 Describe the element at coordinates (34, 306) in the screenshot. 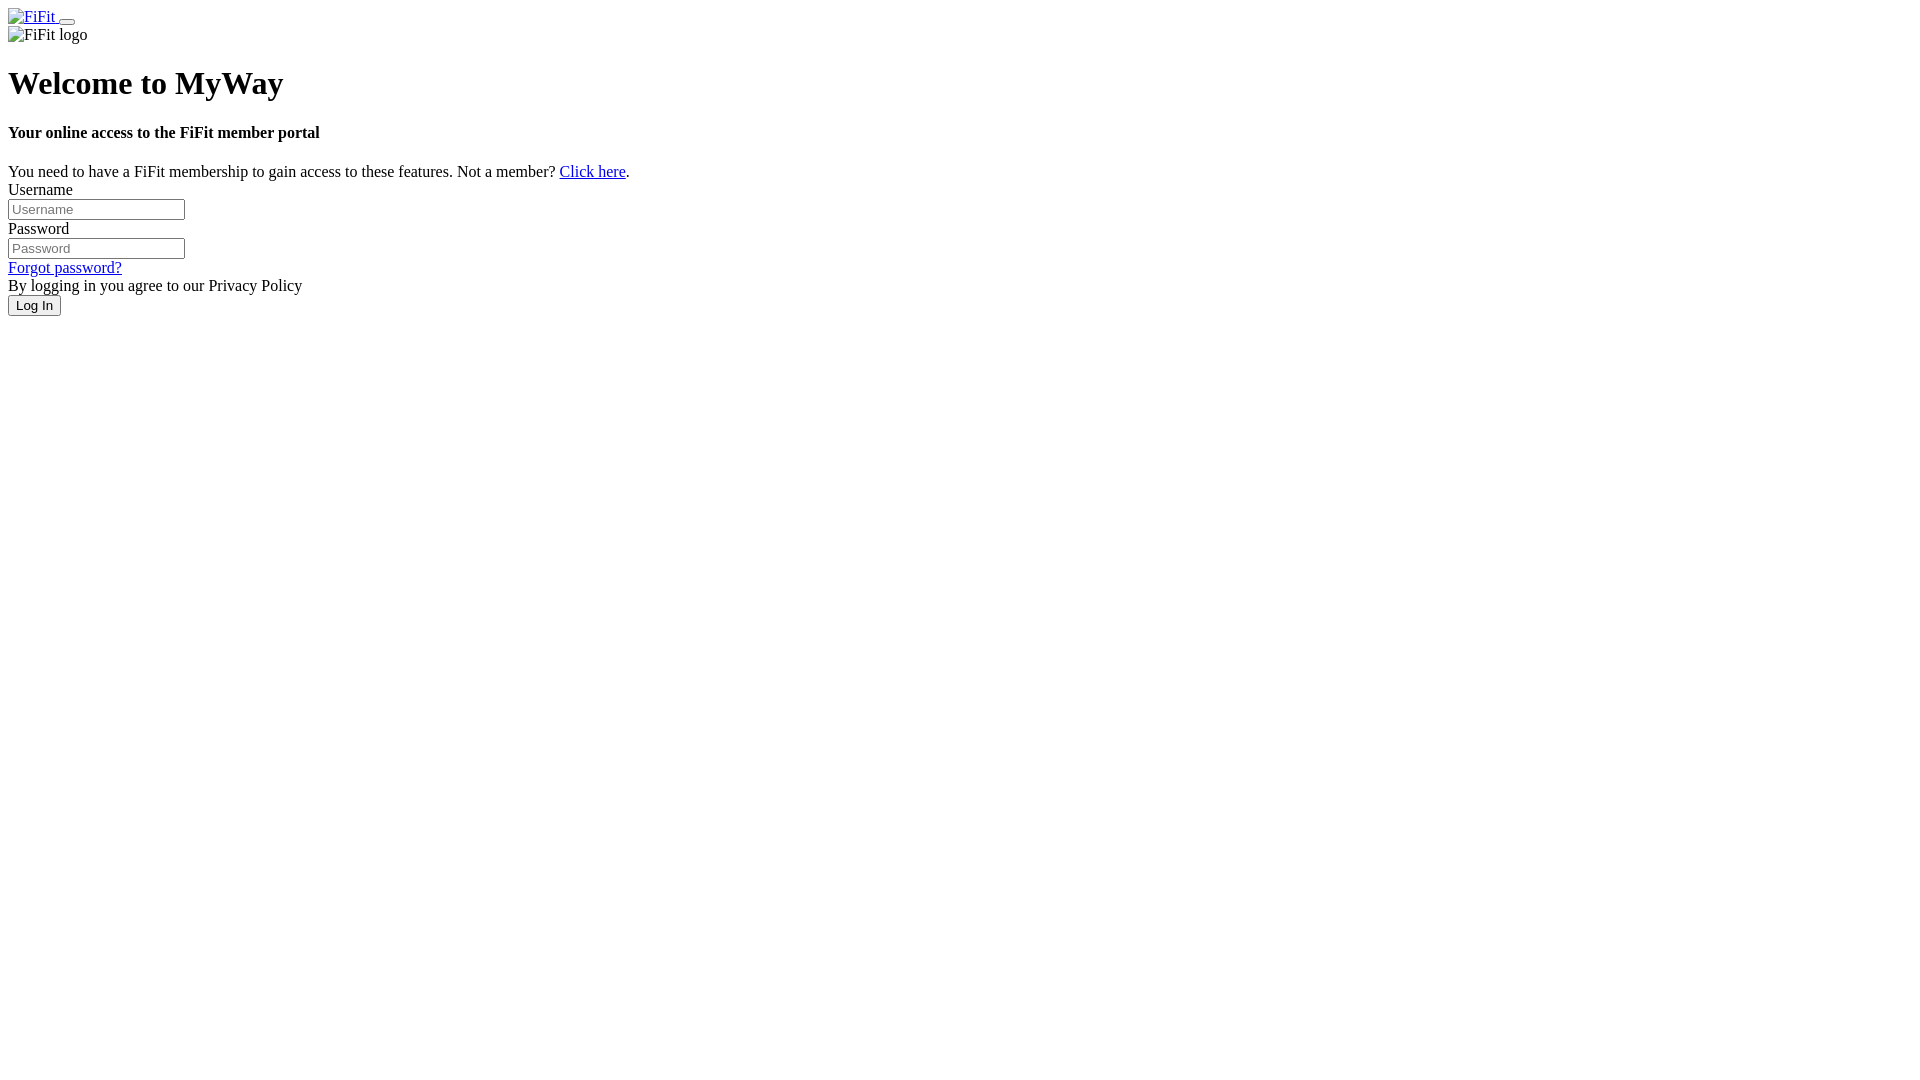

I see `Log In` at that location.